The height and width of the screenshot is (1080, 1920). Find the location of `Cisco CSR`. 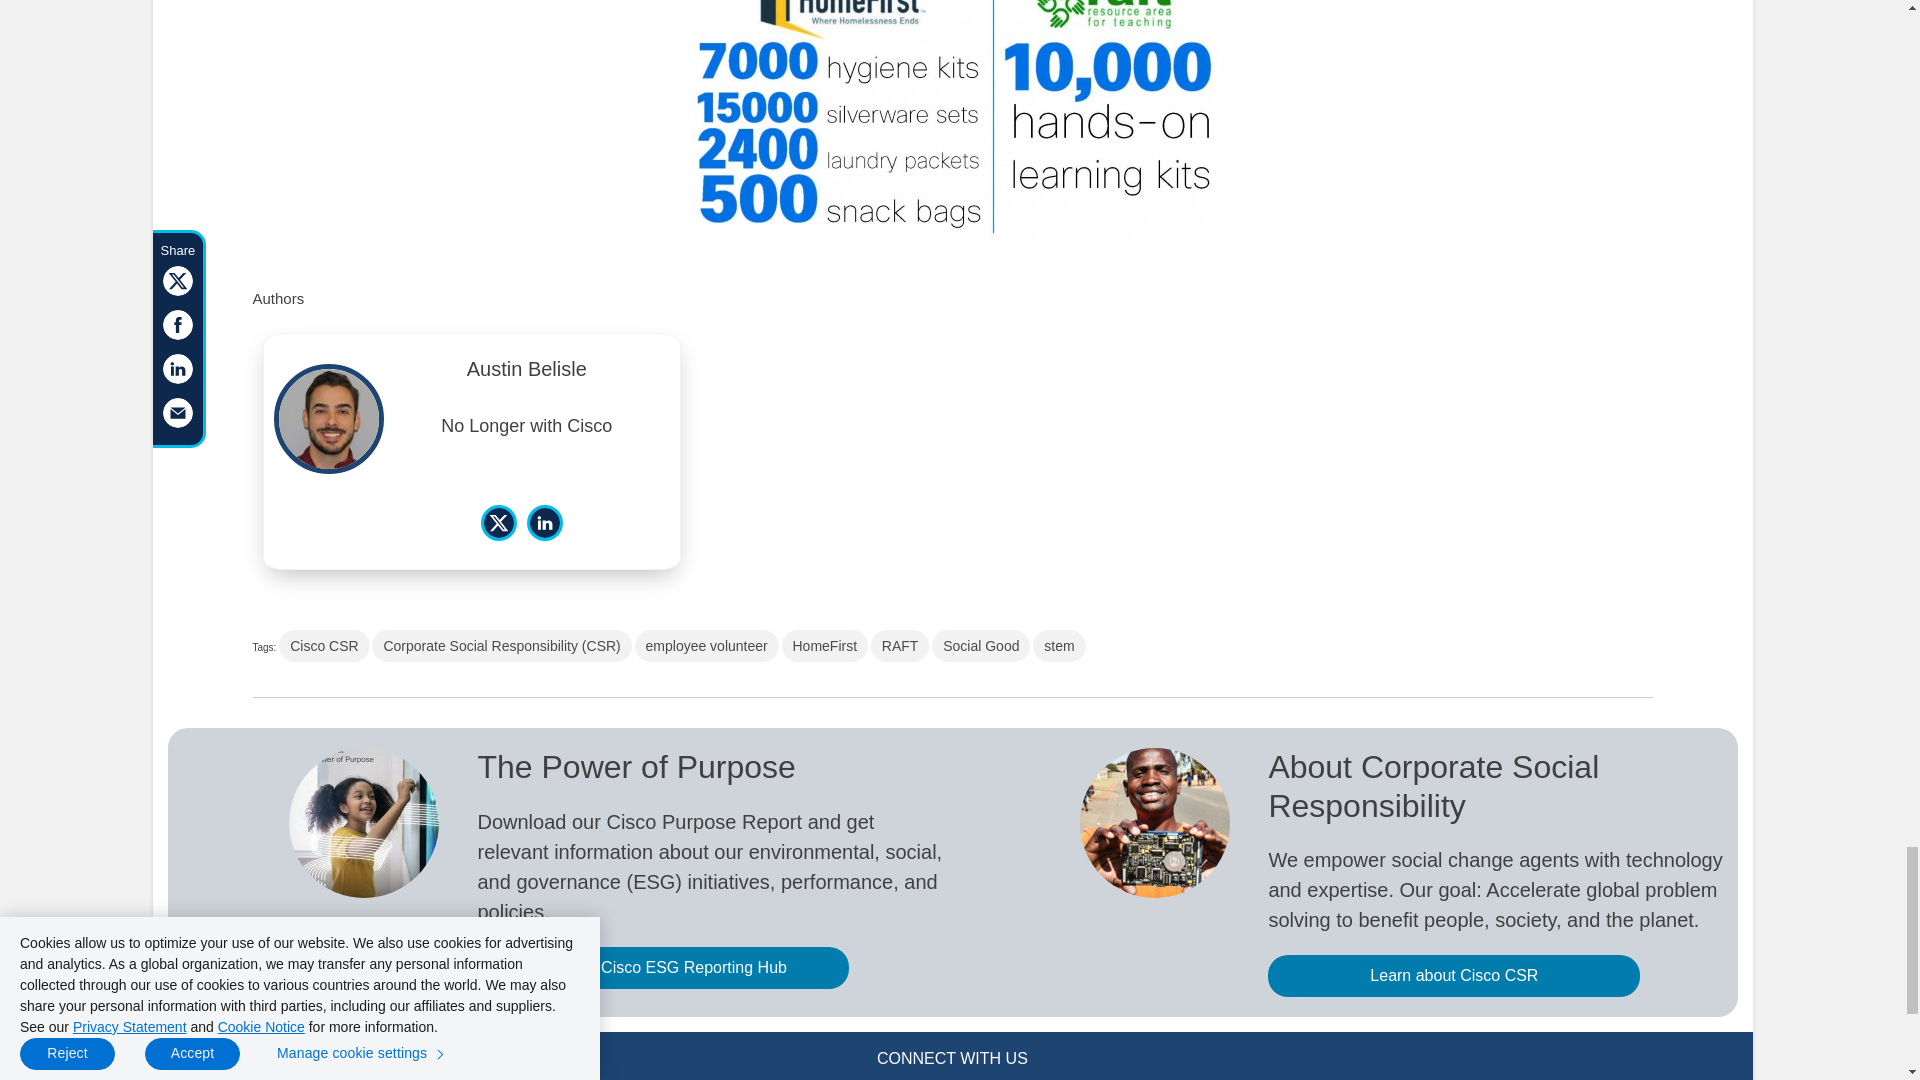

Cisco CSR is located at coordinates (323, 646).